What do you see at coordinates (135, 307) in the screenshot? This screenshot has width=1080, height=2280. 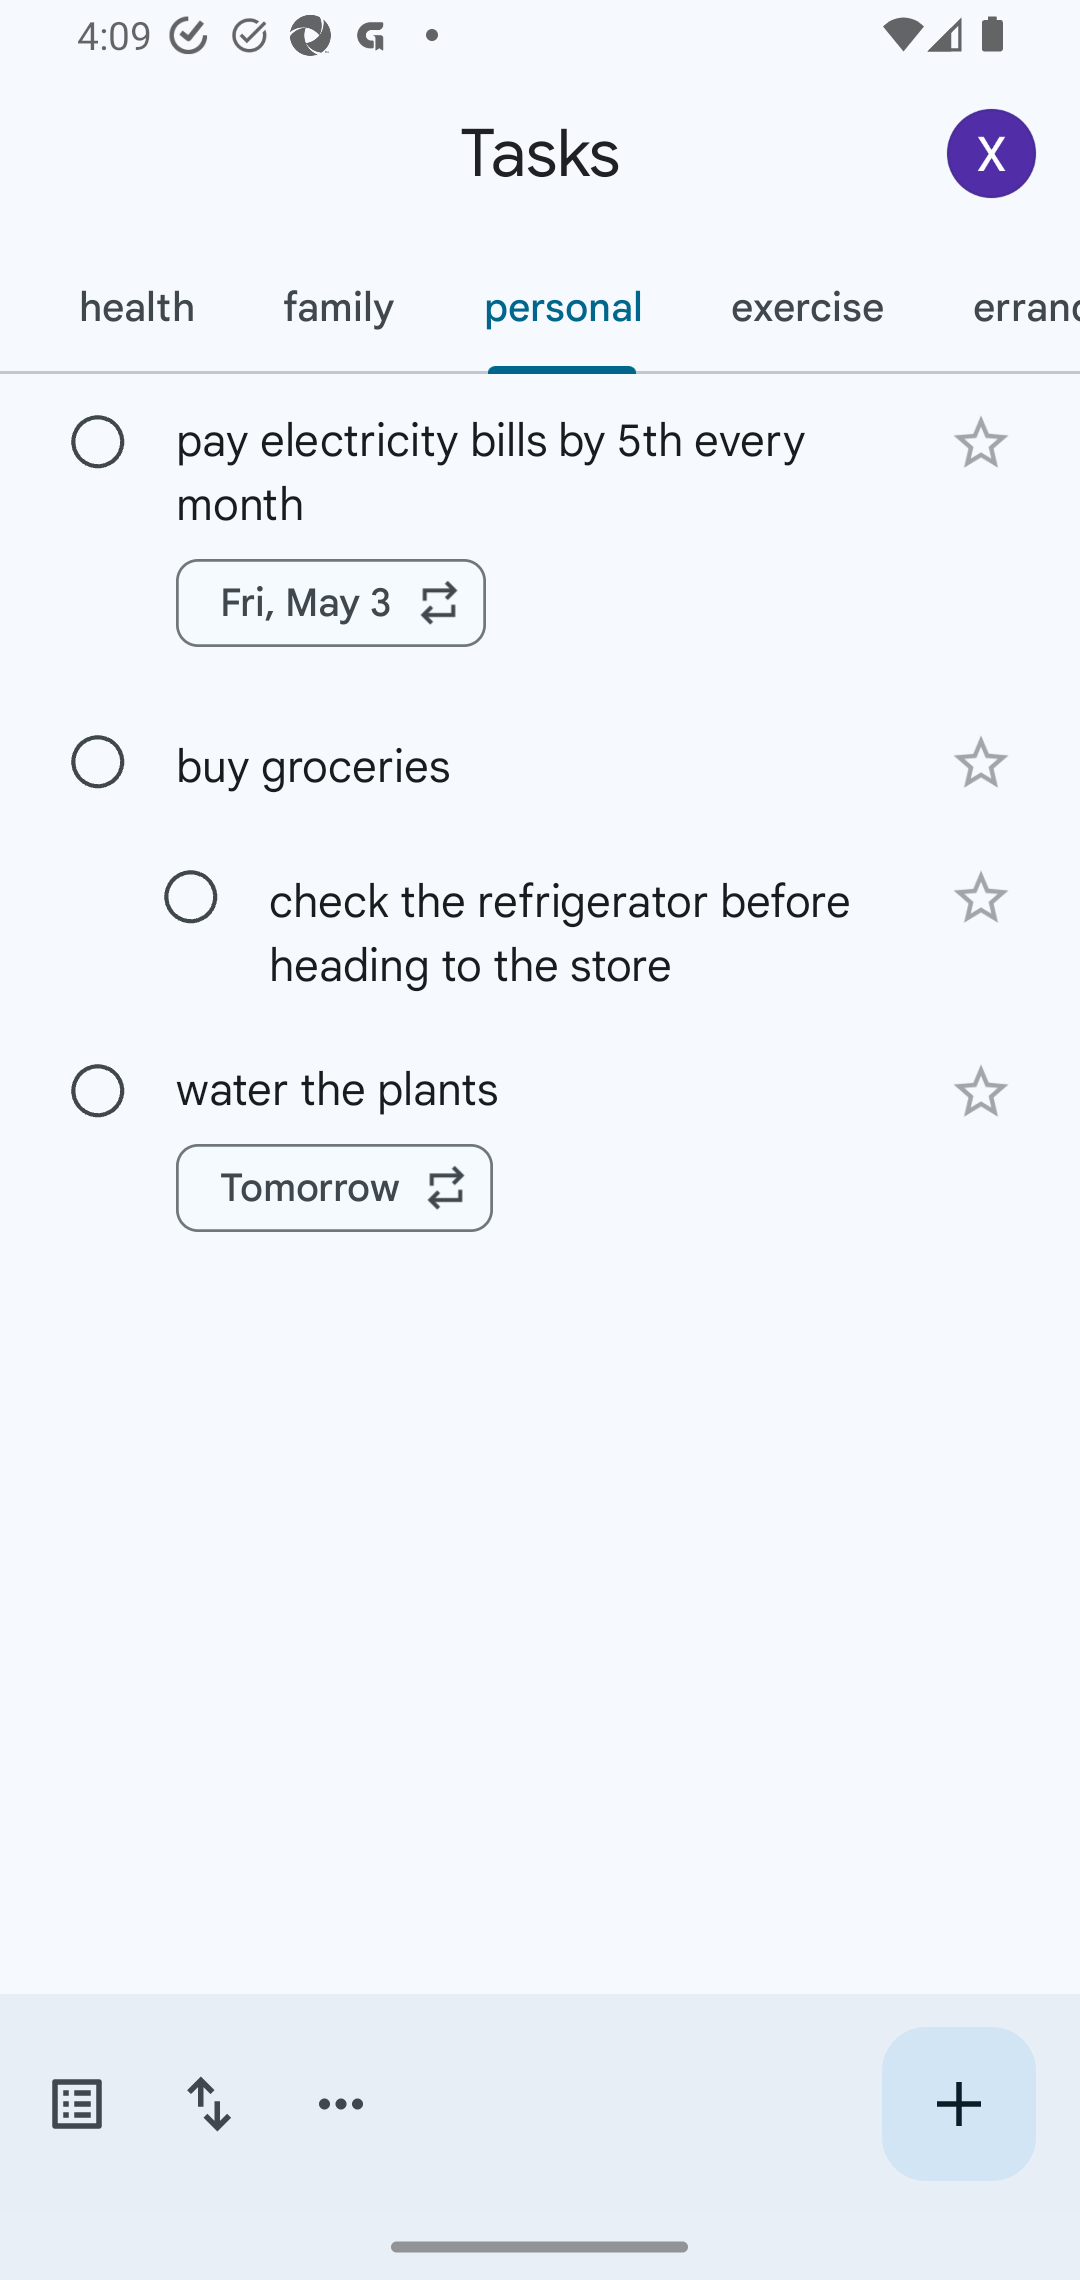 I see `health` at bounding box center [135, 307].